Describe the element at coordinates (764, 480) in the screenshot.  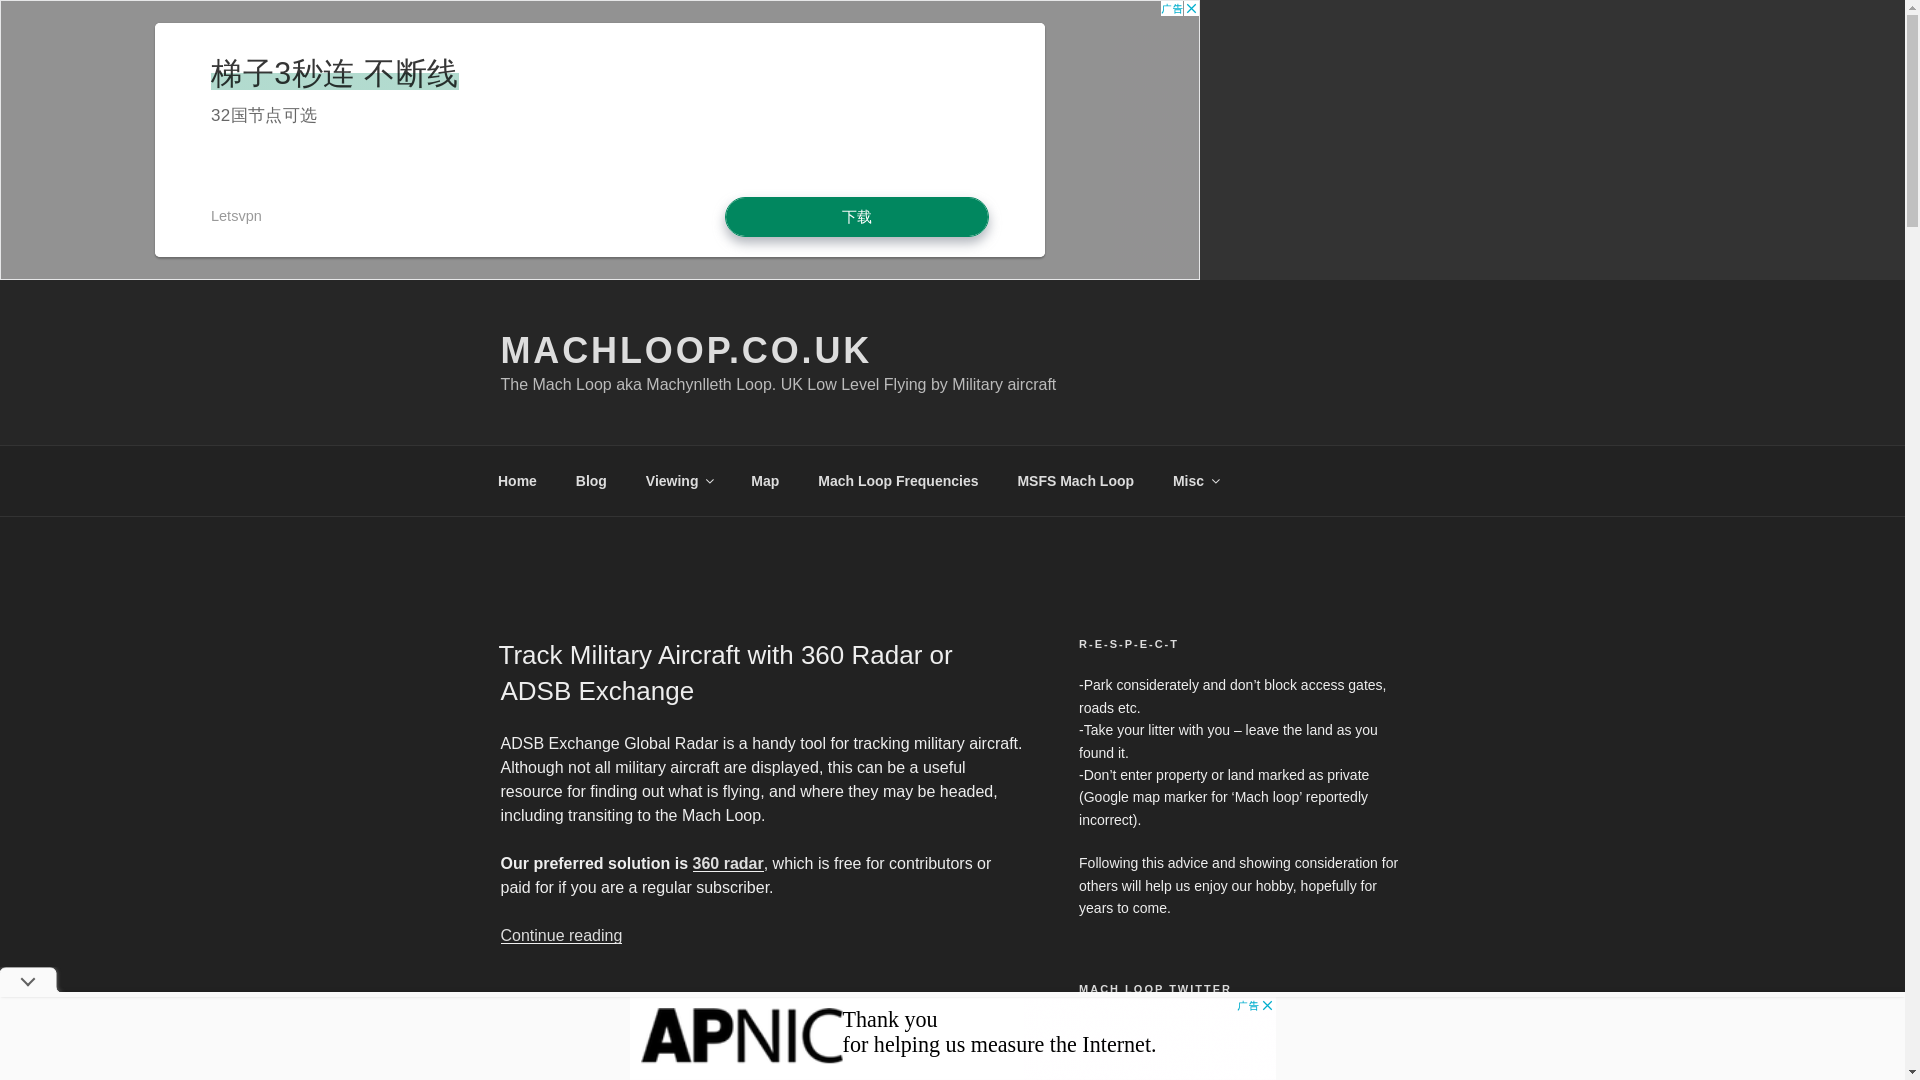
I see `Map` at that location.